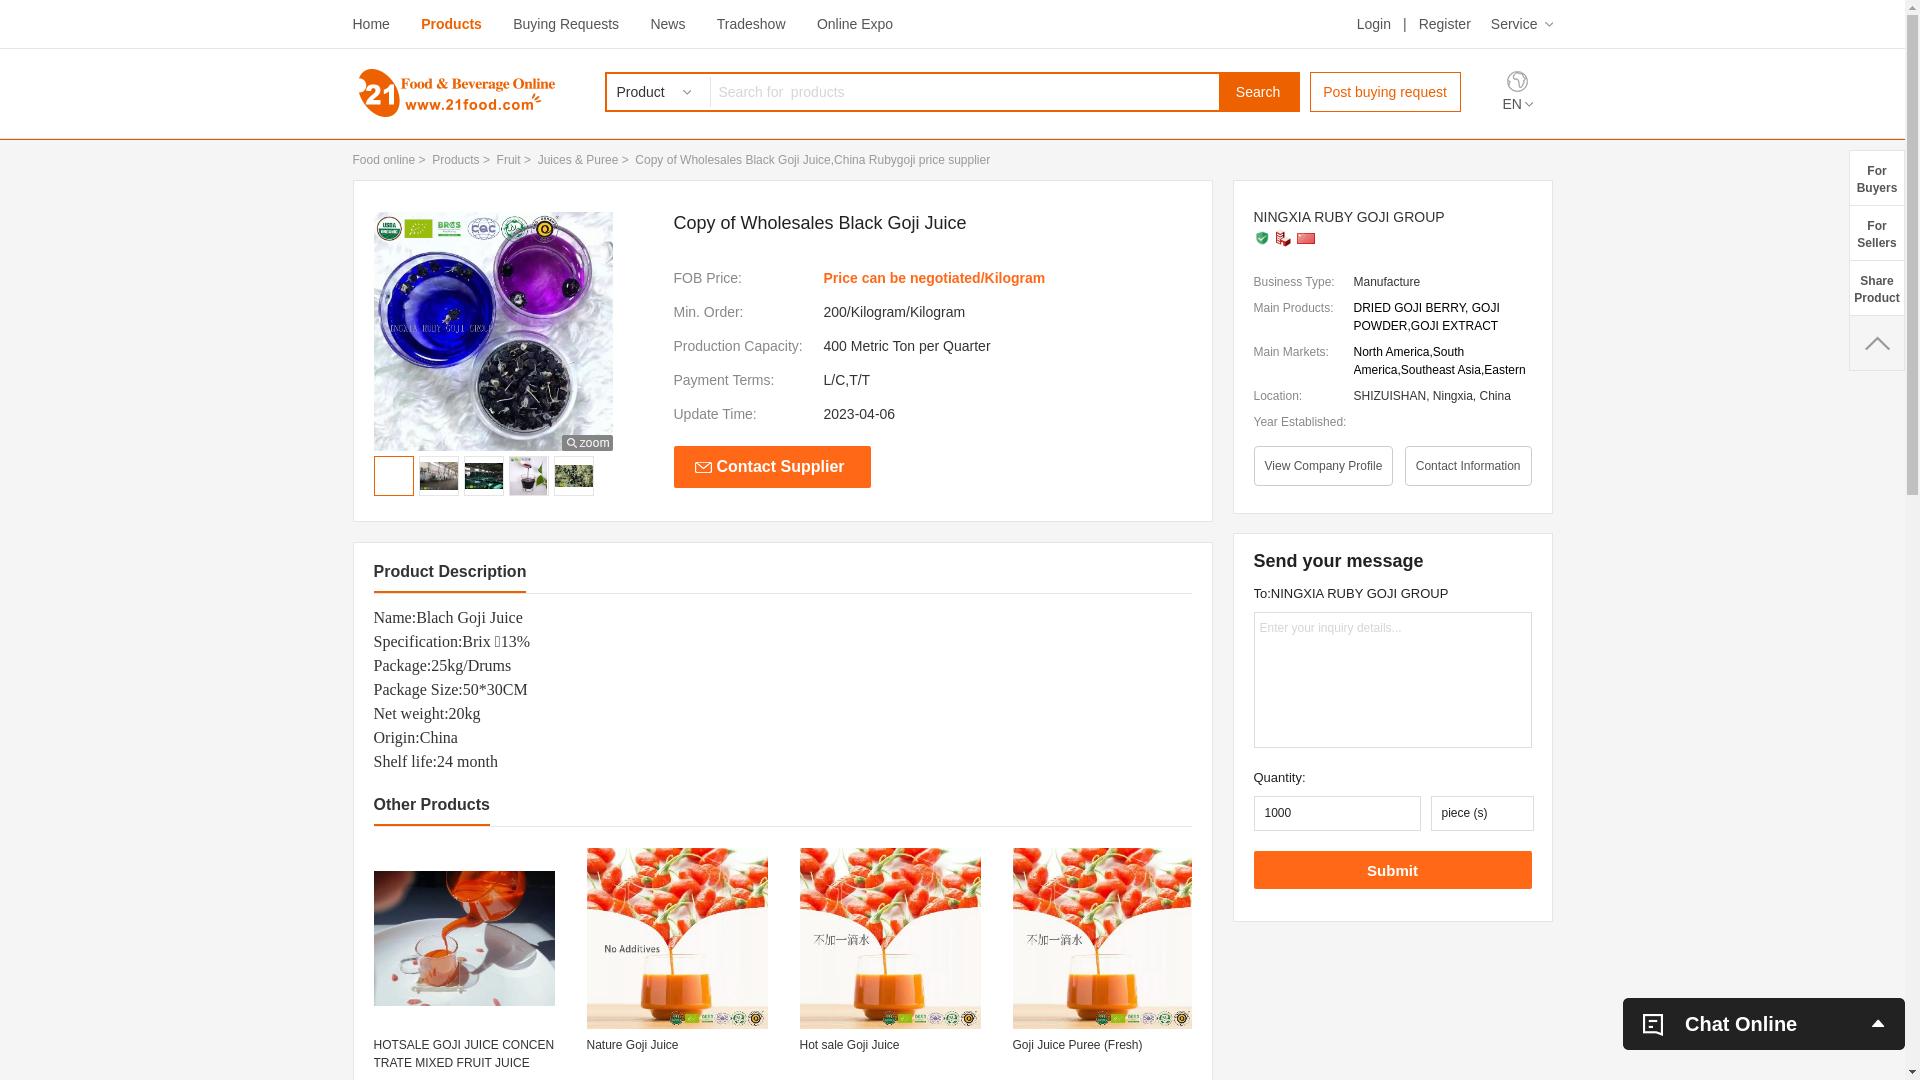  Describe the element at coordinates (1877, 232) in the screenshot. I see `For
Sellers` at that location.